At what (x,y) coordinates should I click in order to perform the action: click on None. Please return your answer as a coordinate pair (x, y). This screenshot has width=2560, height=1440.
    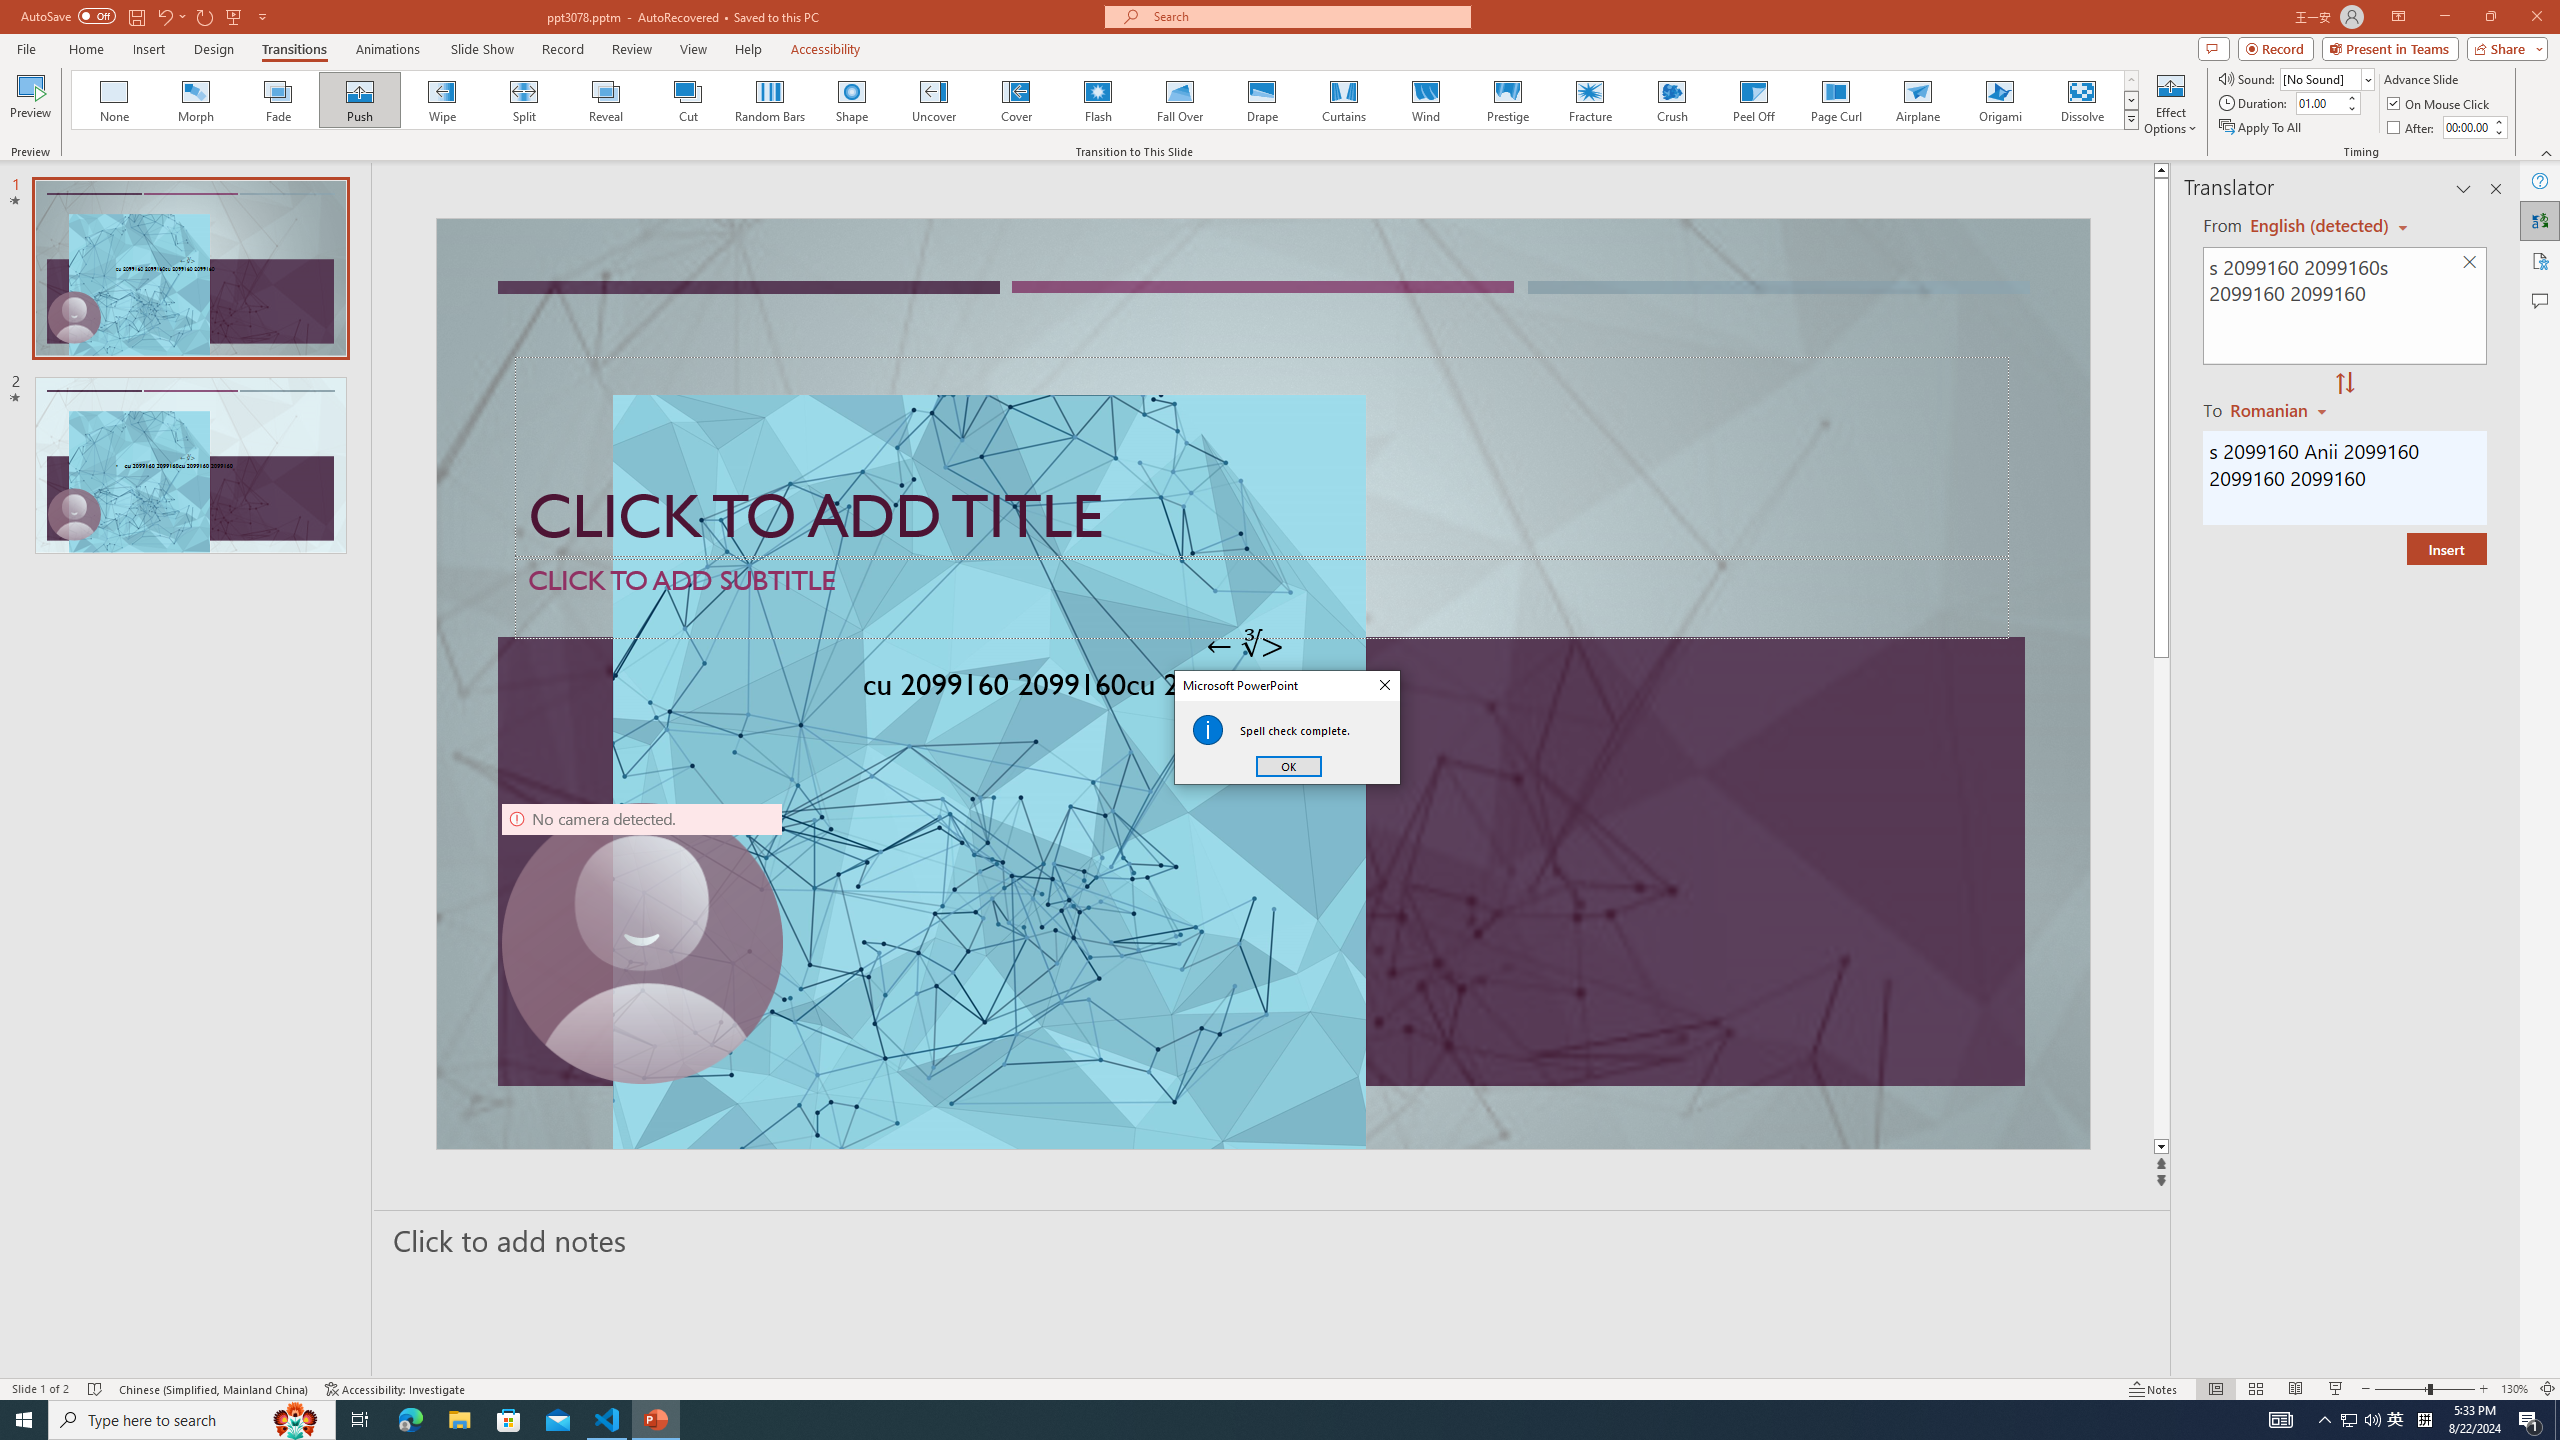
    Looking at the image, I should click on (115, 100).